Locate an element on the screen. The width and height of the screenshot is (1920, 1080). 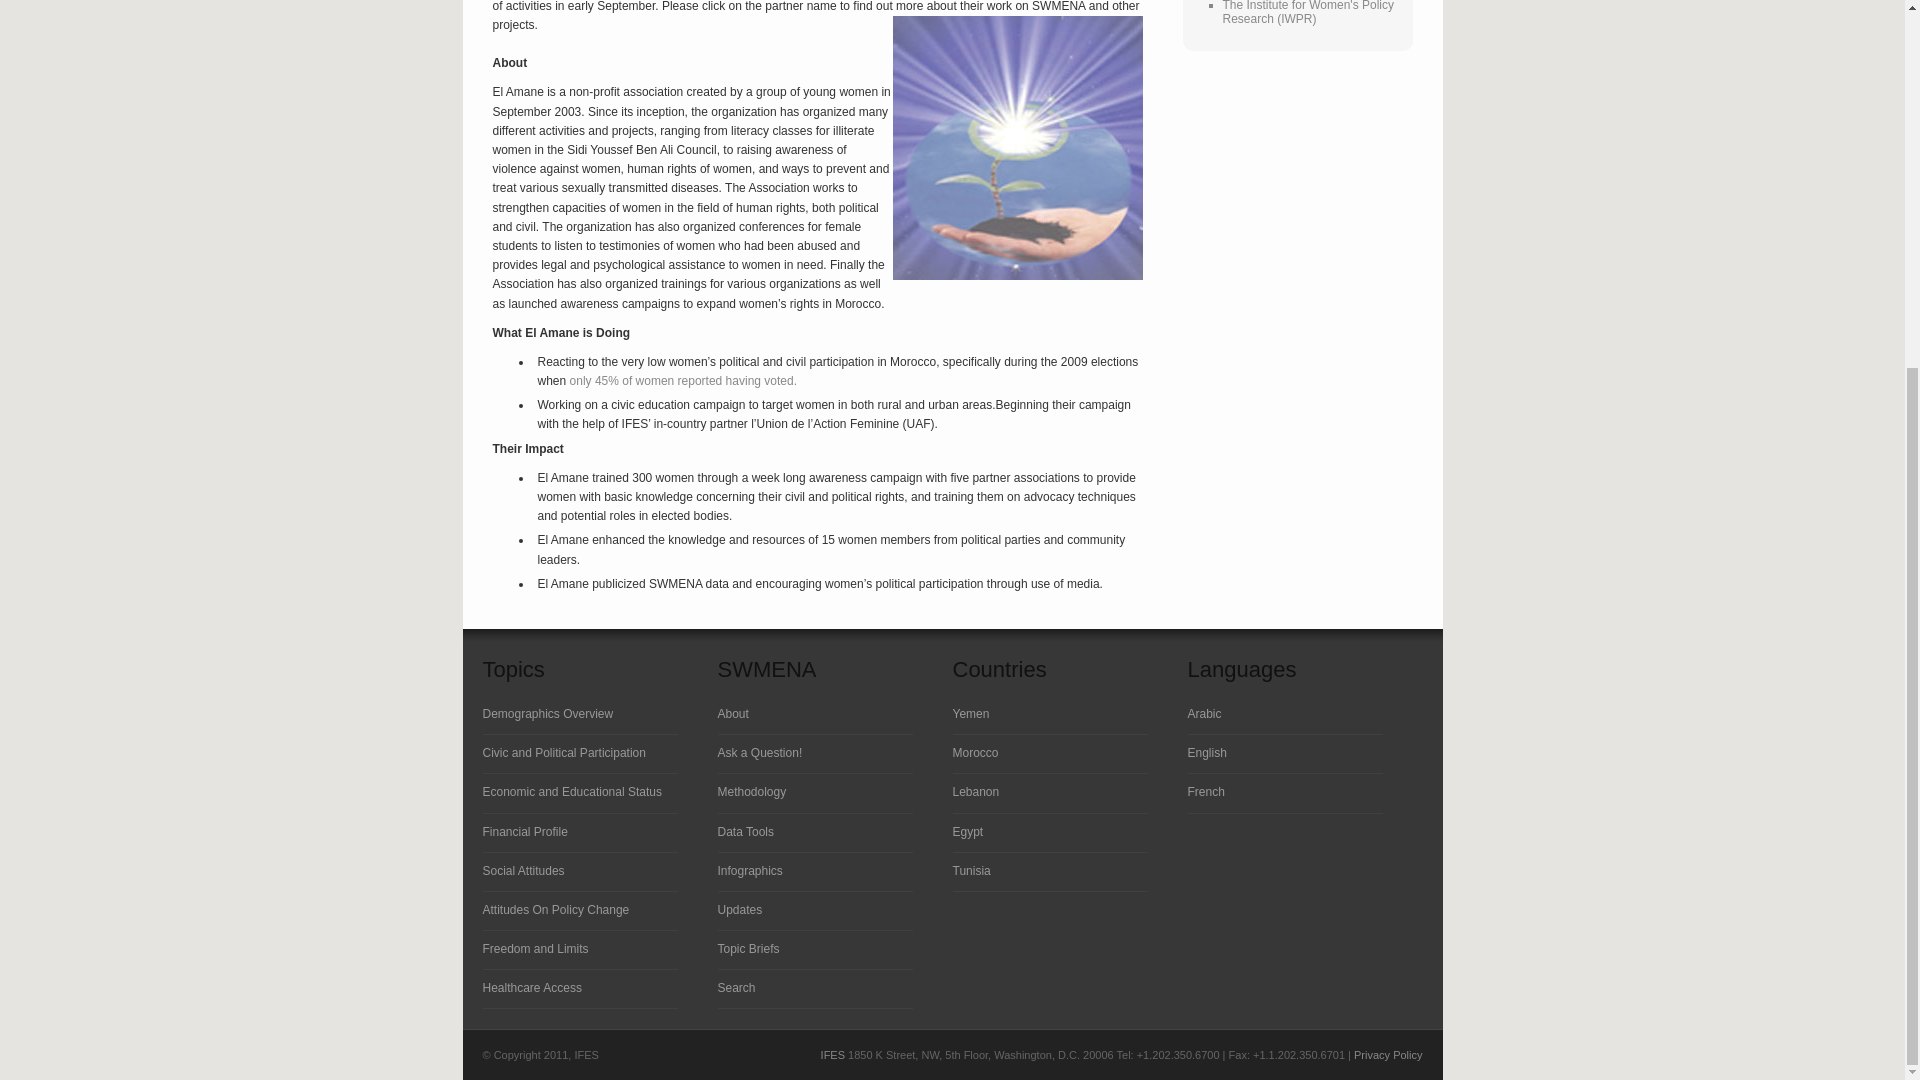
Updates is located at coordinates (740, 909).